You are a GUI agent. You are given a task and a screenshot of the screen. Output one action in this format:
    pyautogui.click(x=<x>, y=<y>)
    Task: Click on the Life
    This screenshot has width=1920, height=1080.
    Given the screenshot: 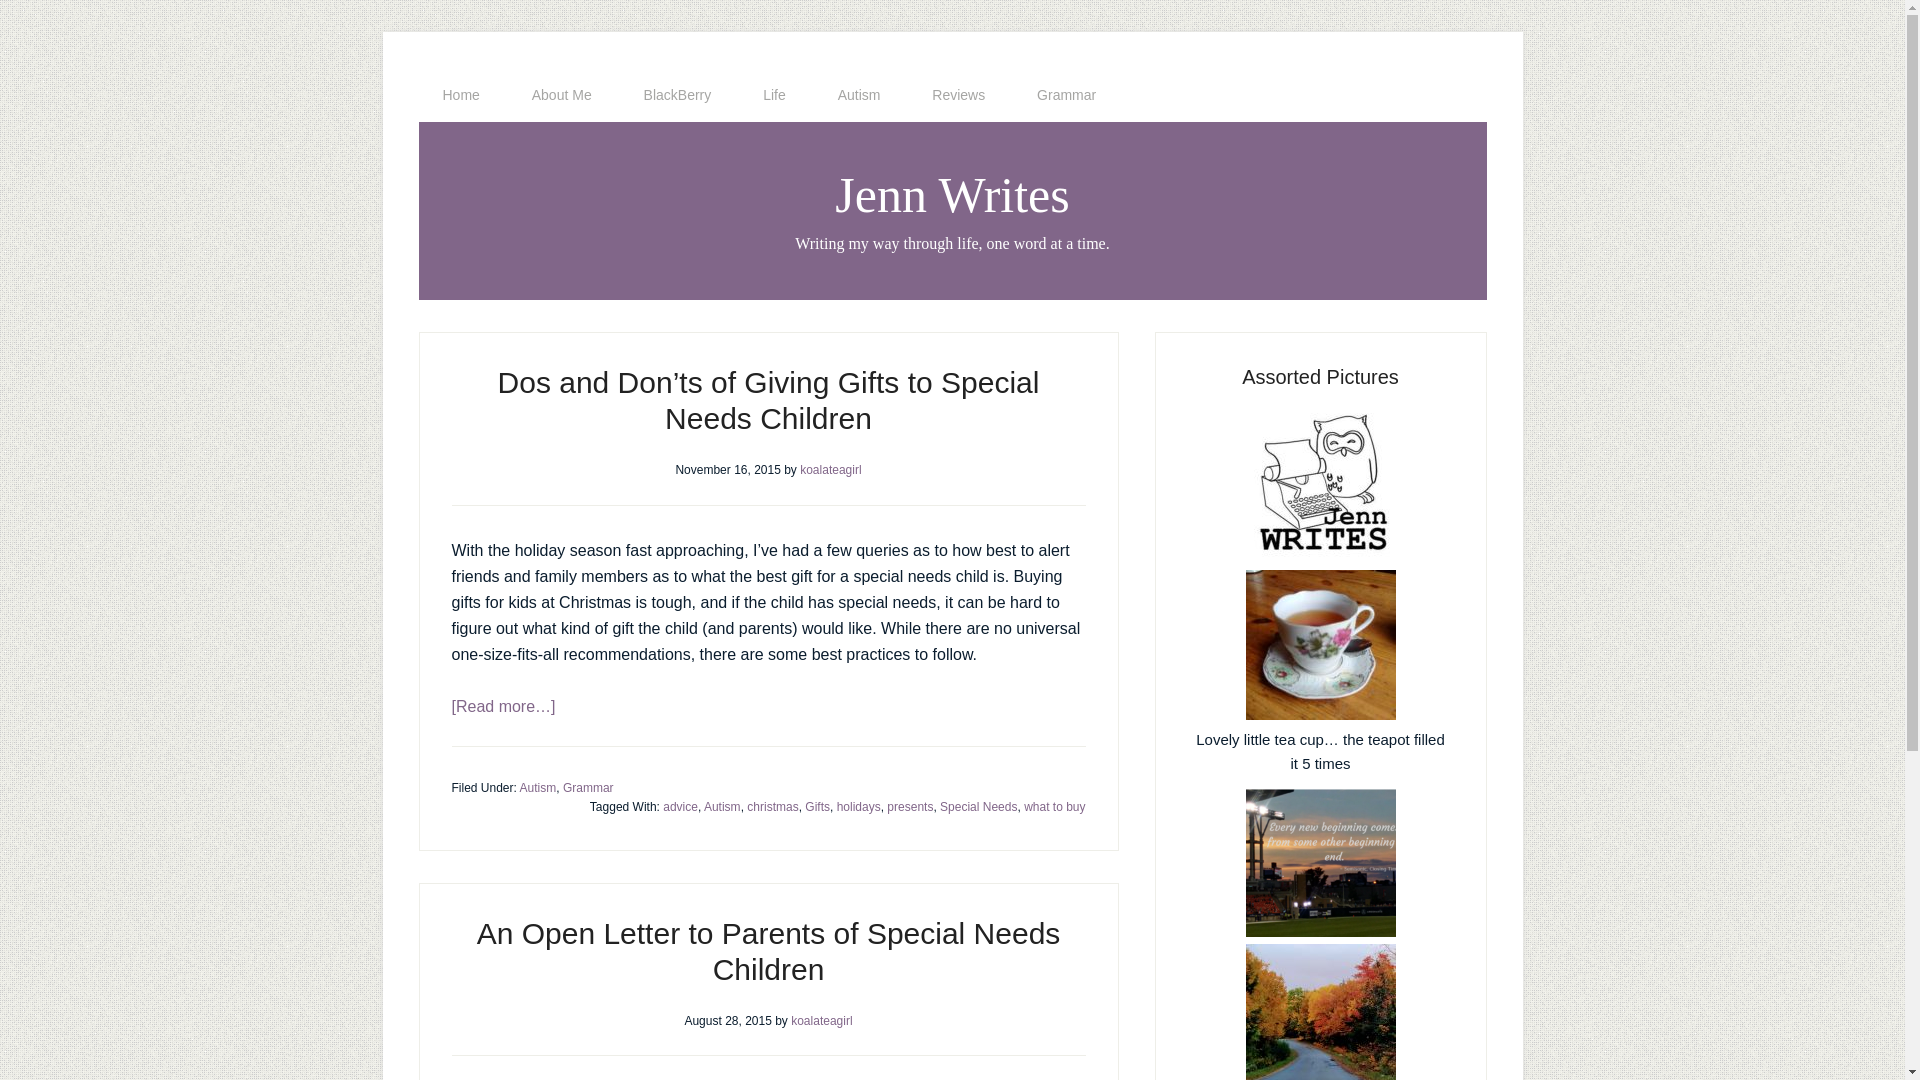 What is the action you would take?
    pyautogui.click(x=774, y=95)
    